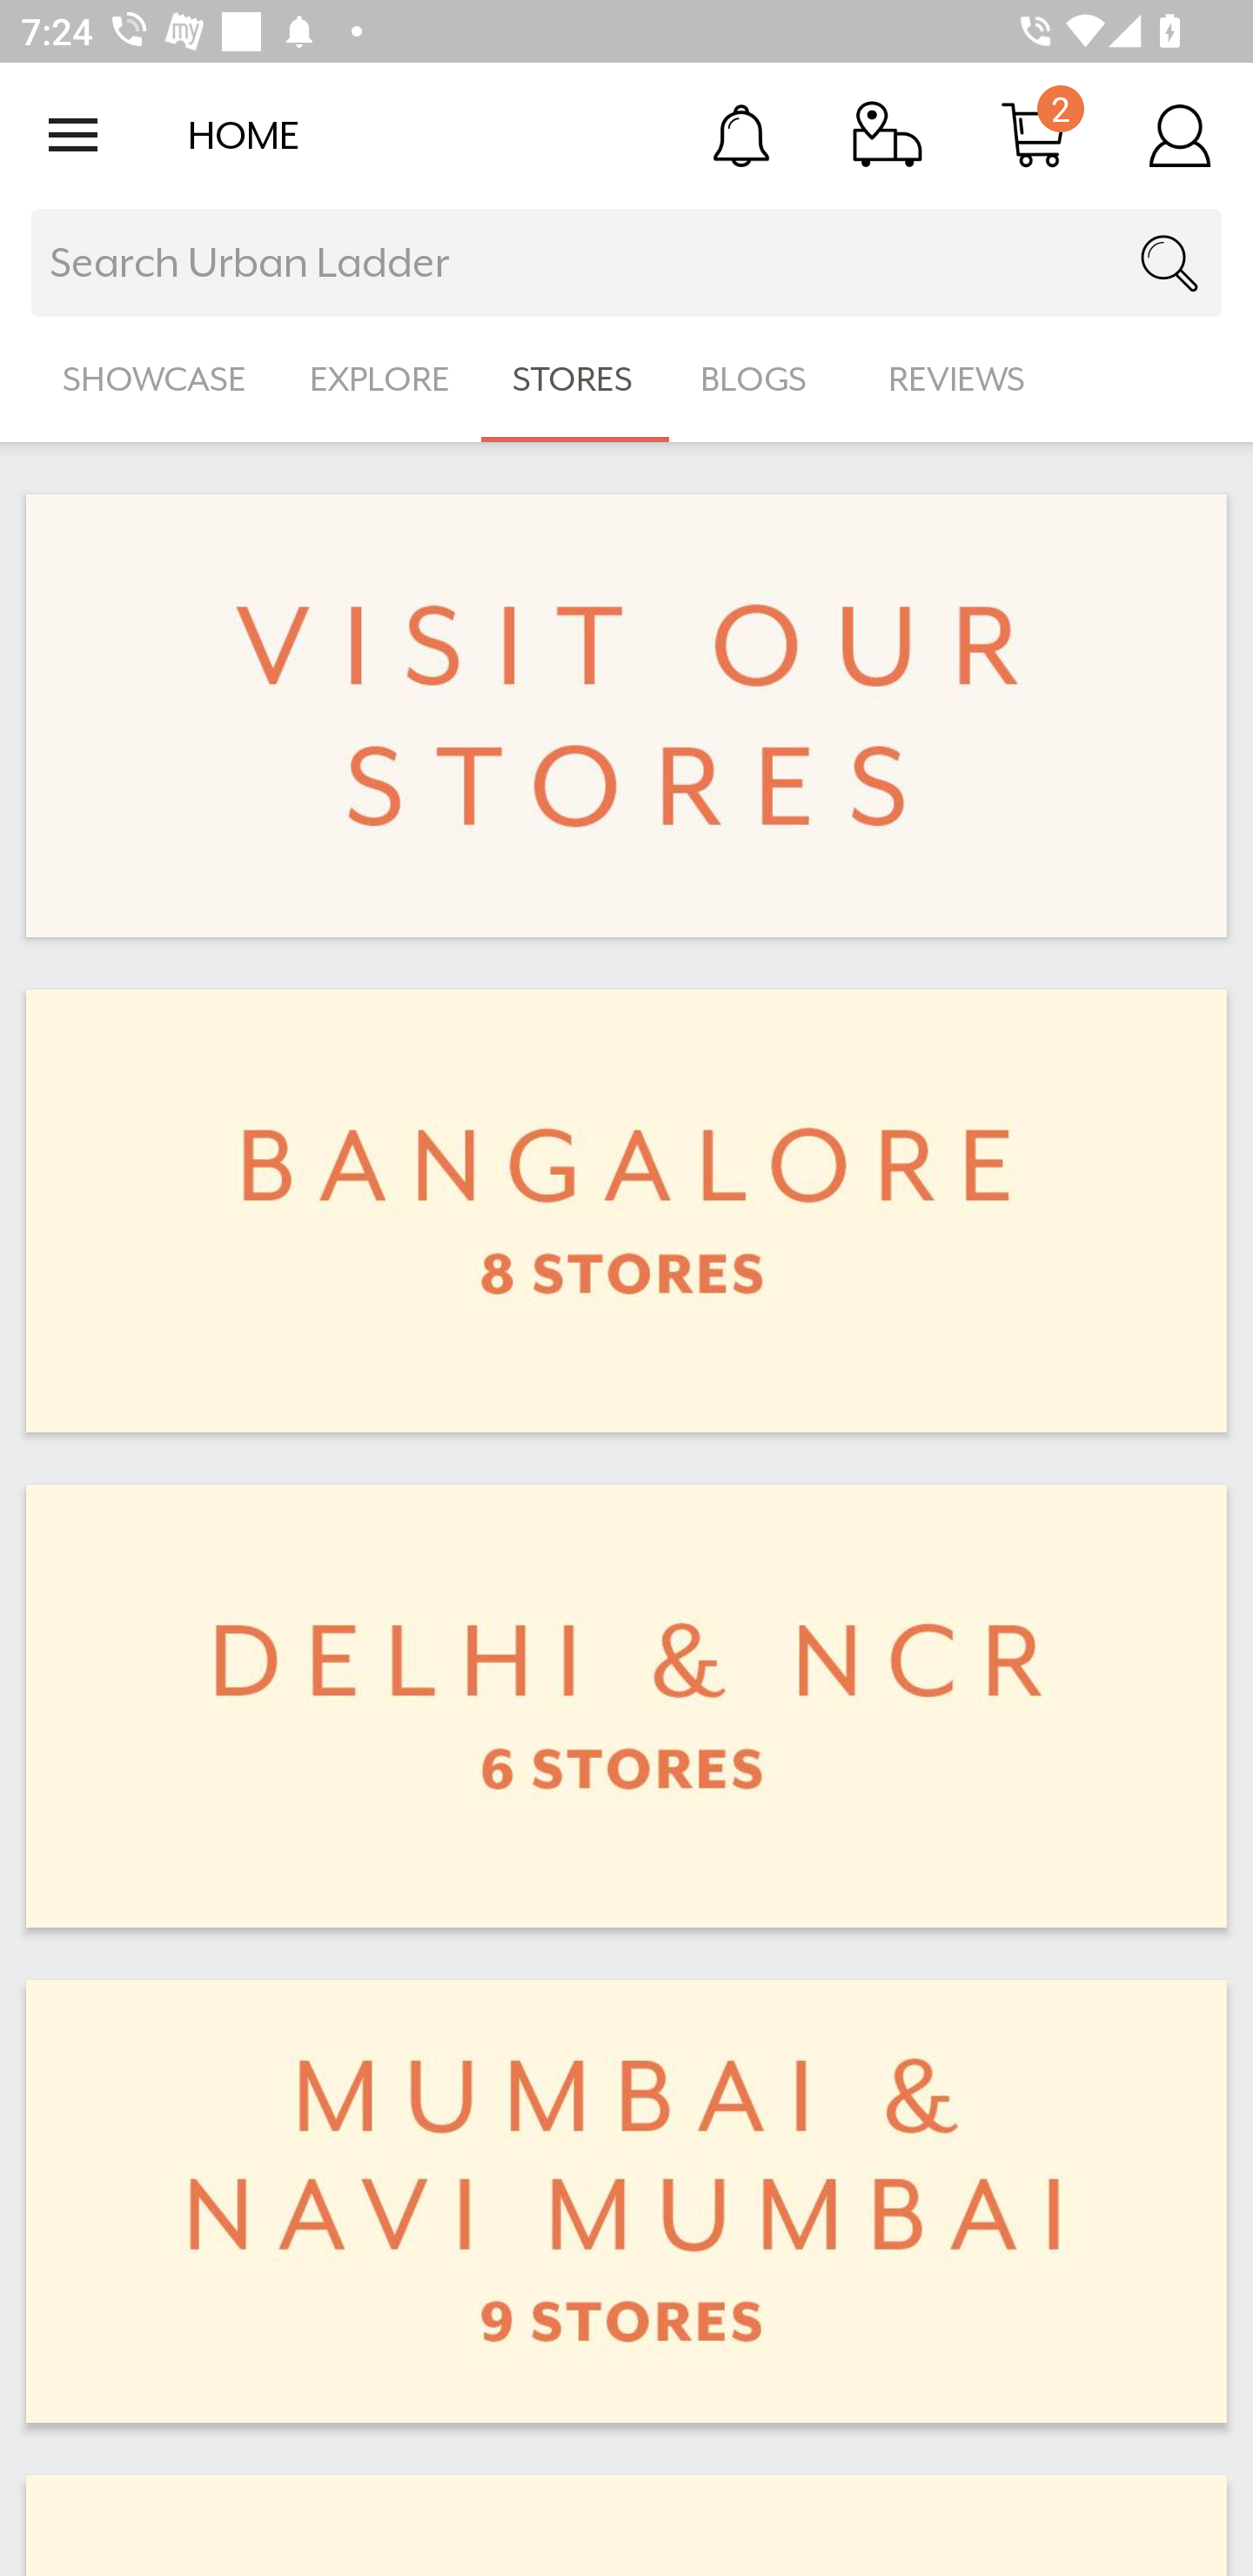 The width and height of the screenshot is (1253, 2576). Describe the element at coordinates (73, 135) in the screenshot. I see `Open navigation drawer` at that location.